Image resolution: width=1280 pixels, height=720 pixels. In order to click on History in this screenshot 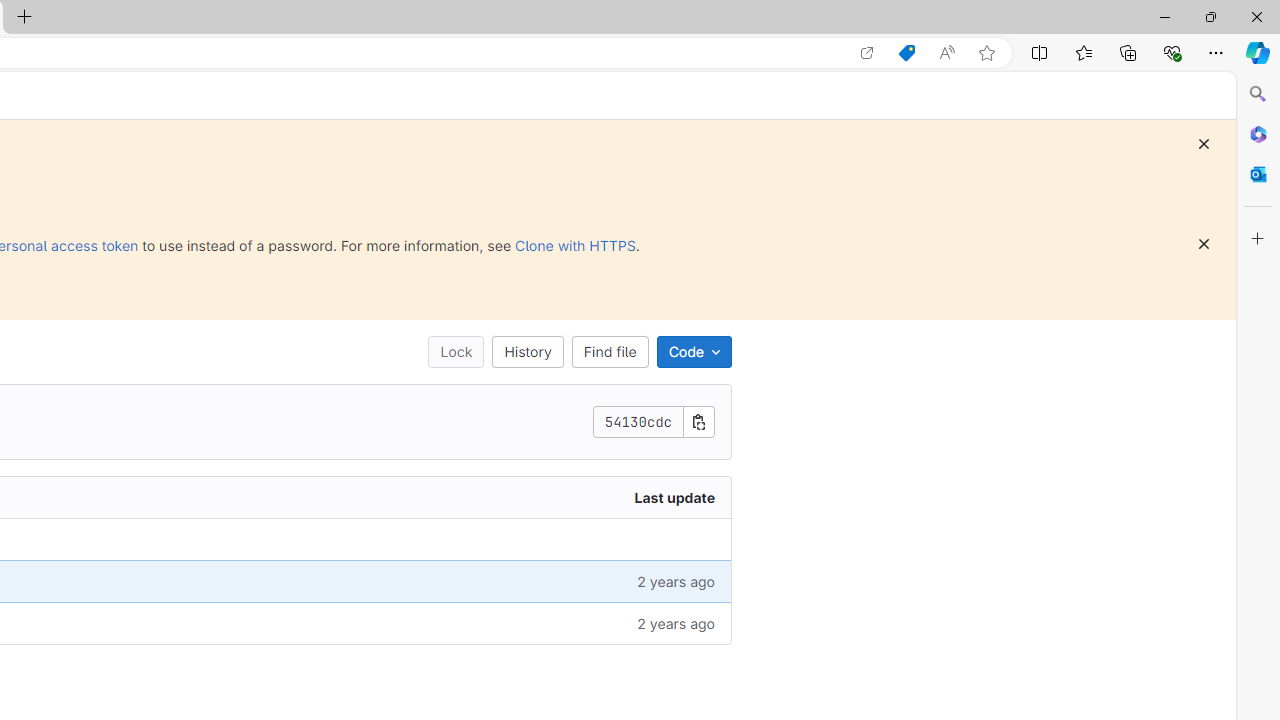, I will do `click(528, 352)`.